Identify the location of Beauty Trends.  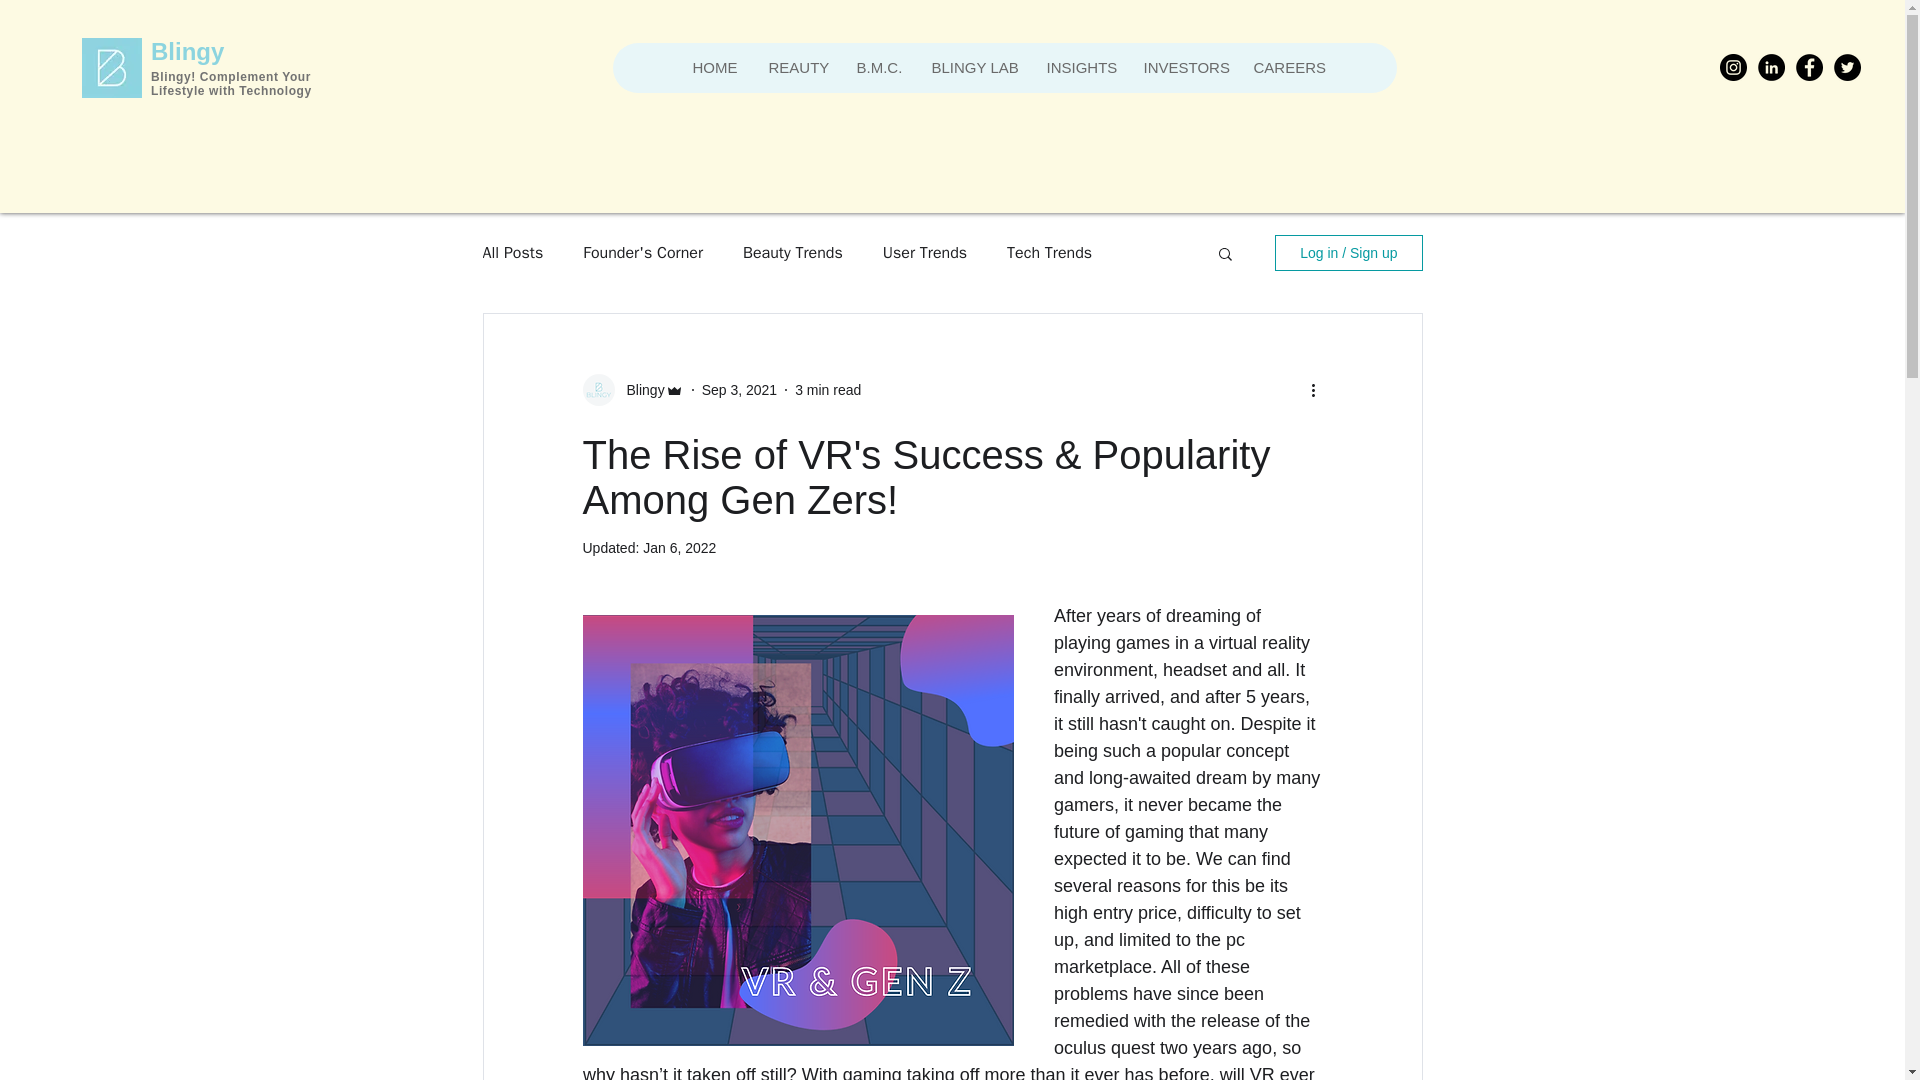
(792, 252).